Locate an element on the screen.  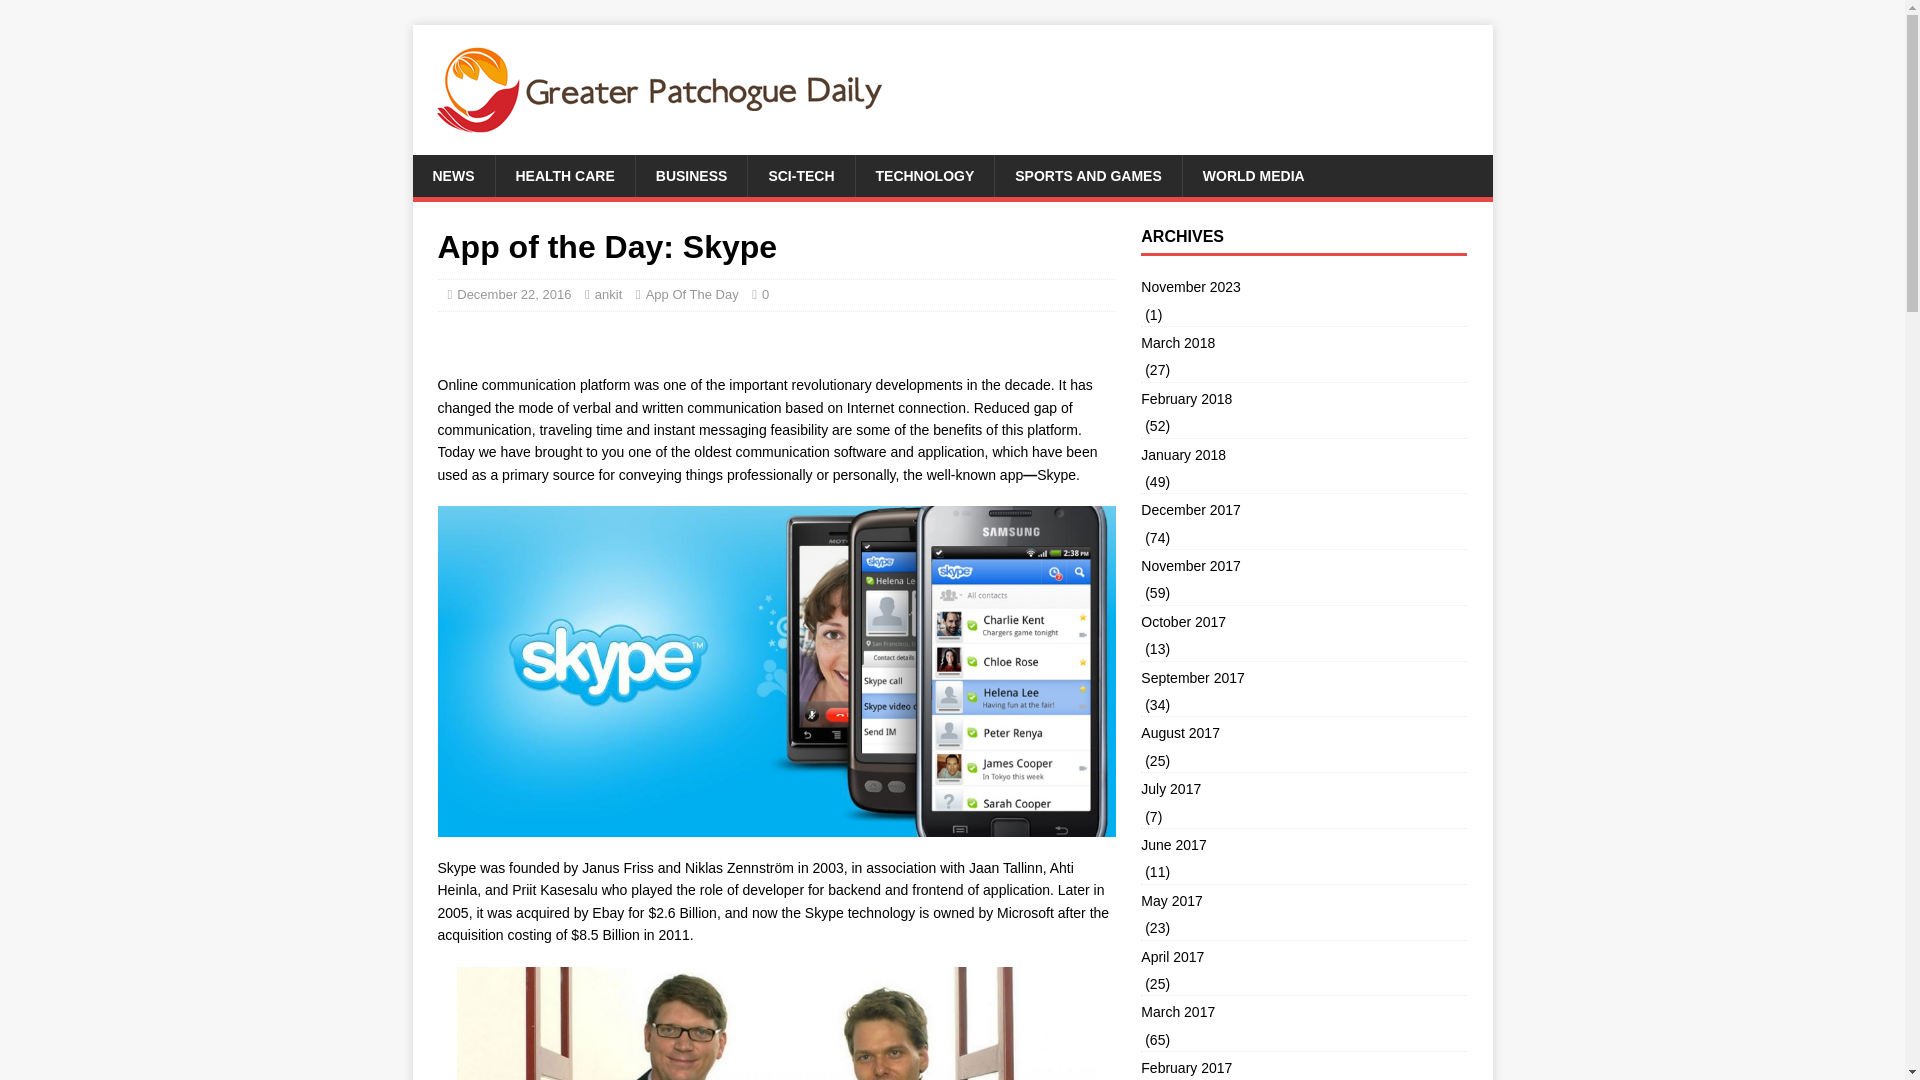
TECHNOLOGY is located at coordinates (924, 176).